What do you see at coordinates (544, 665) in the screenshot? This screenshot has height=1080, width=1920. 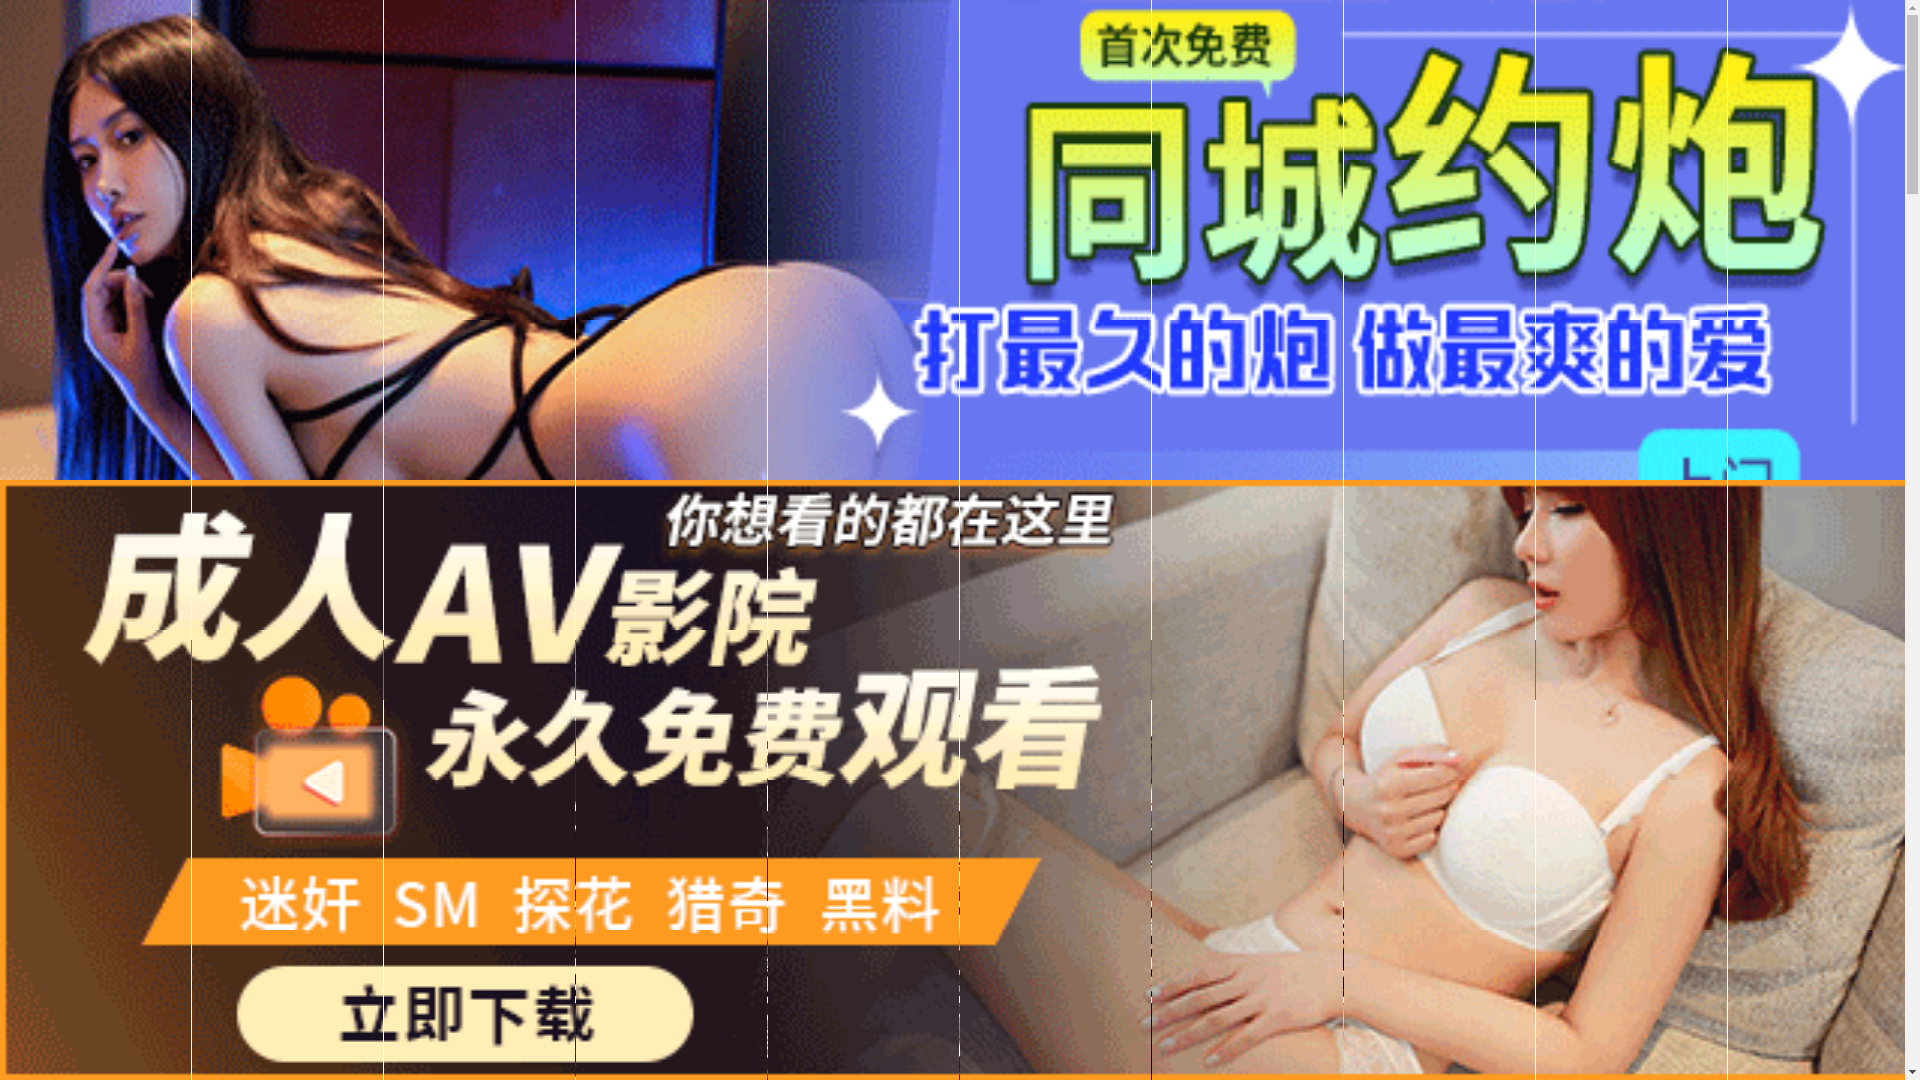 I see `3d0571.Com` at bounding box center [544, 665].